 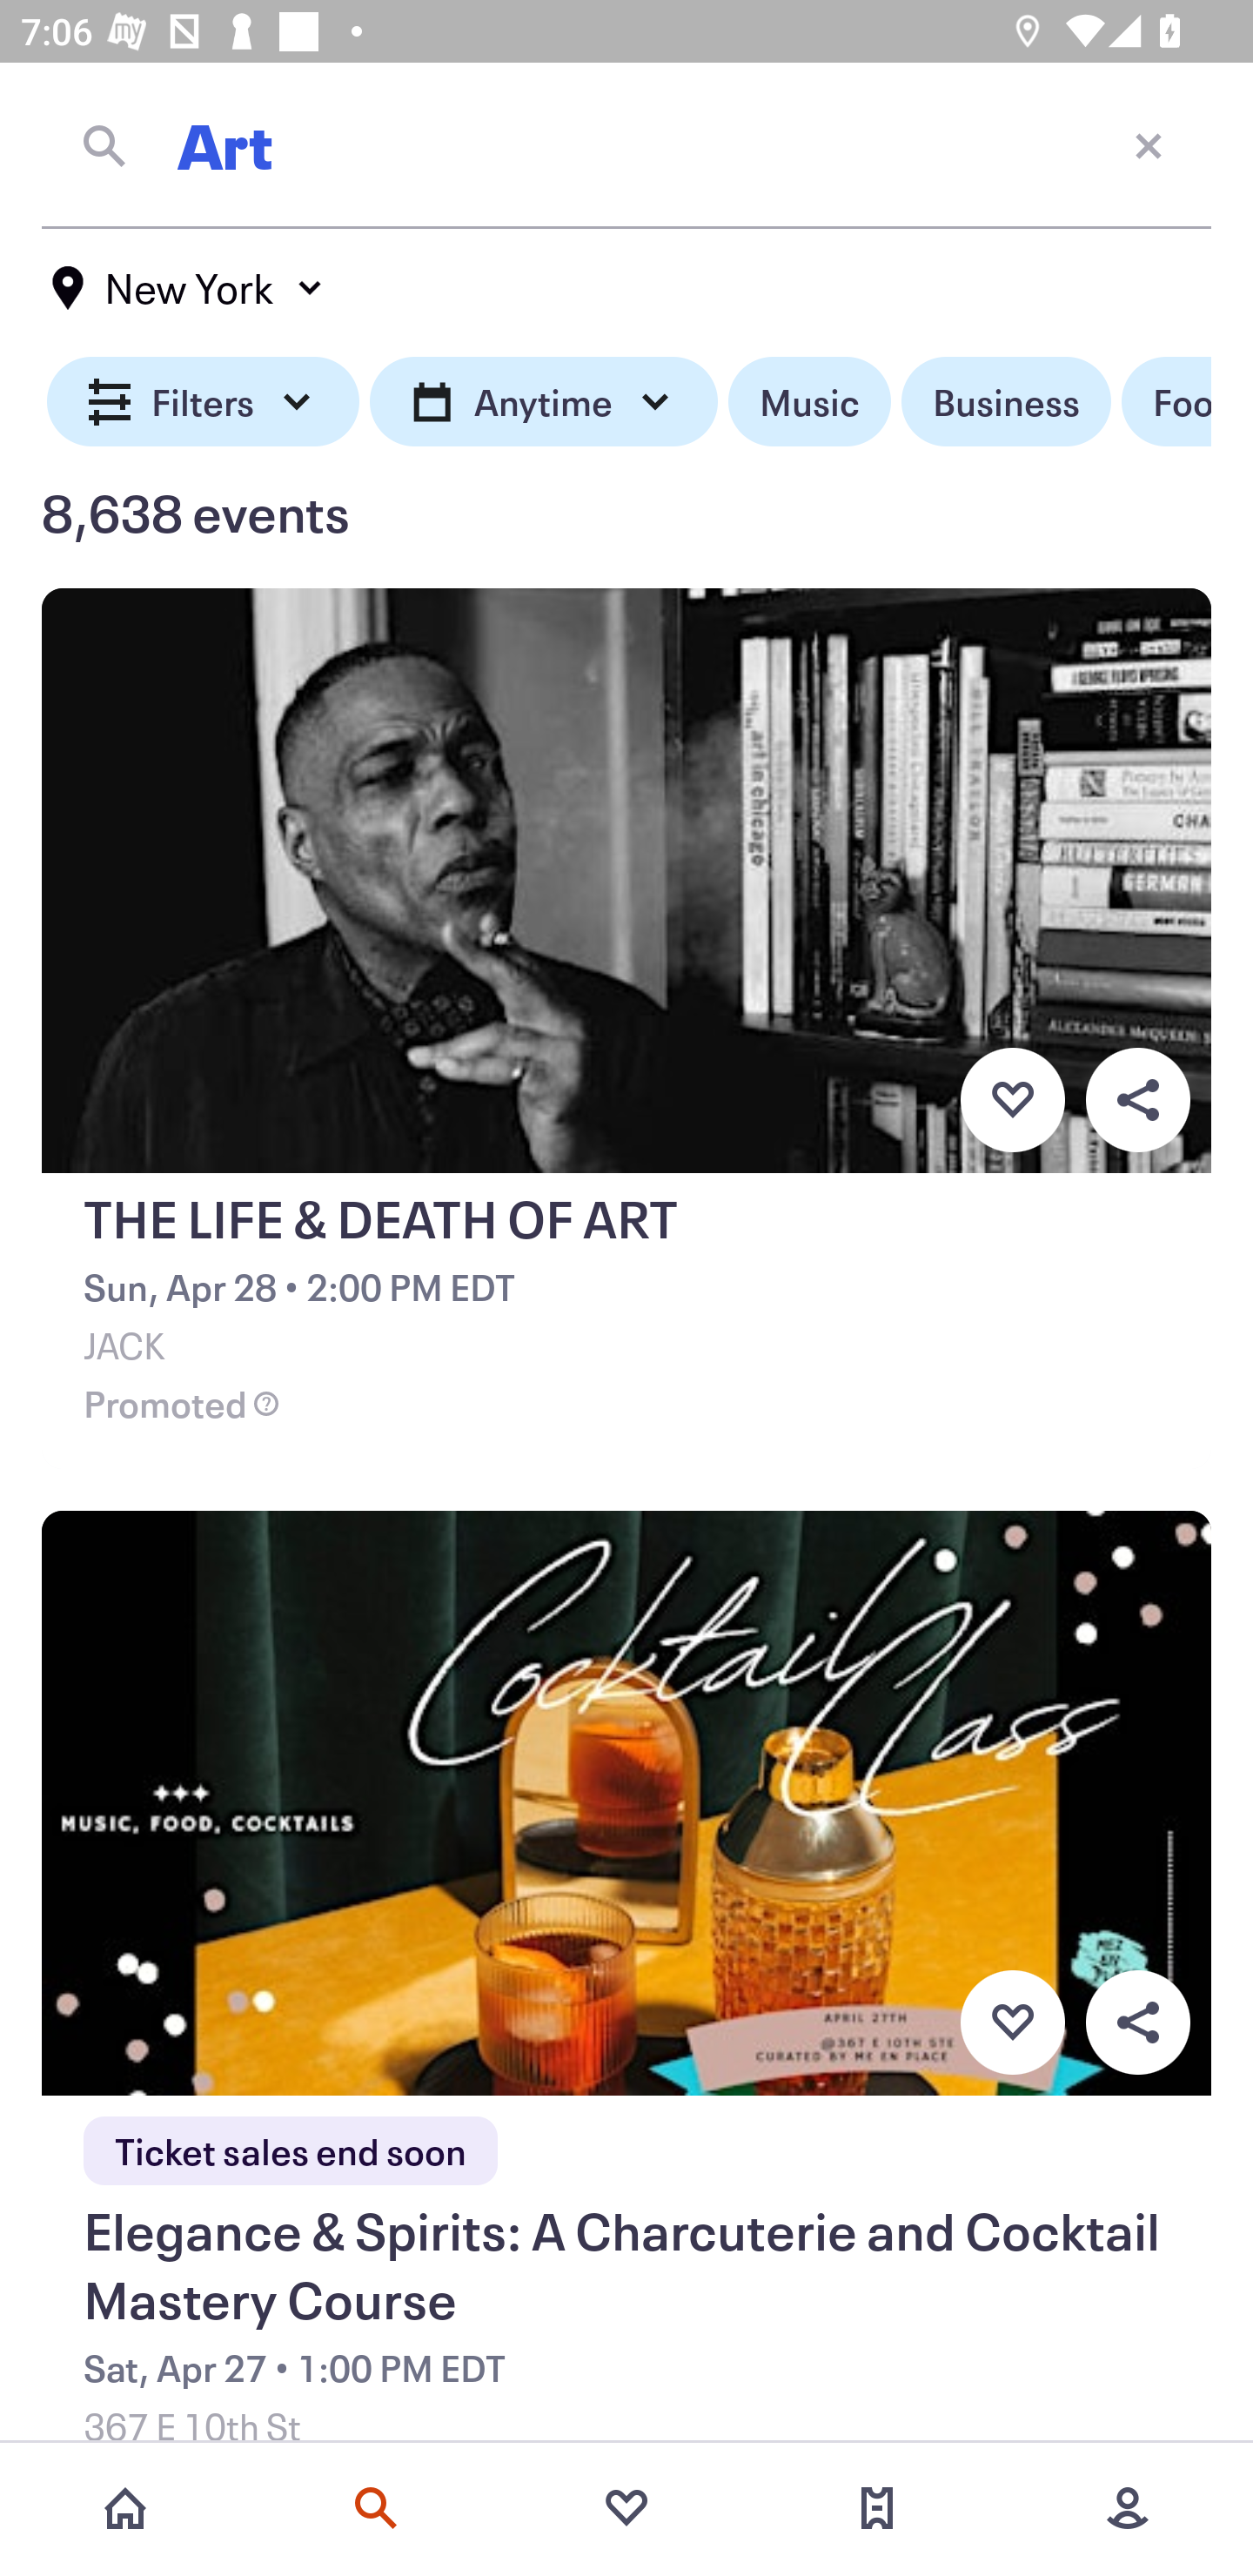 I want to click on Overflow menu button, so click(x=1137, y=2022).